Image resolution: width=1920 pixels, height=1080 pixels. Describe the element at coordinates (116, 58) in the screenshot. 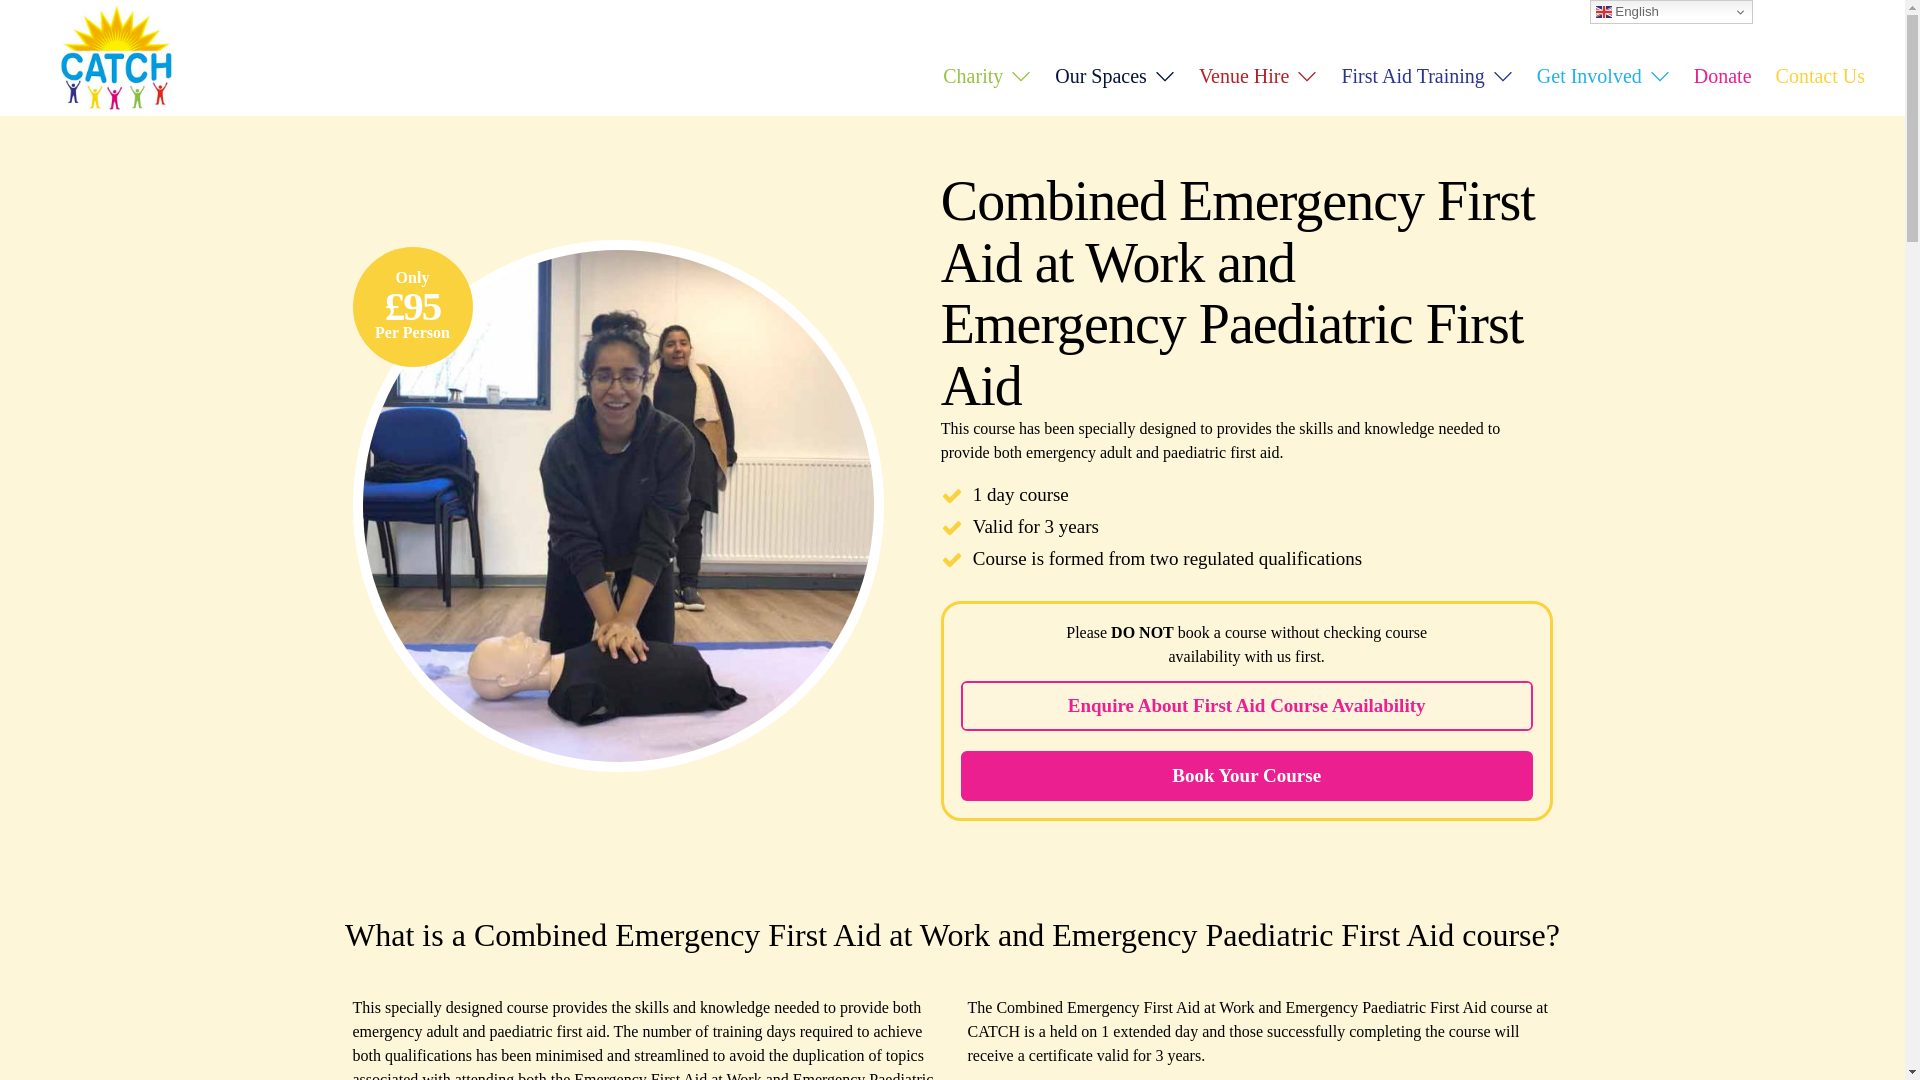

I see `Catch-logo` at that location.